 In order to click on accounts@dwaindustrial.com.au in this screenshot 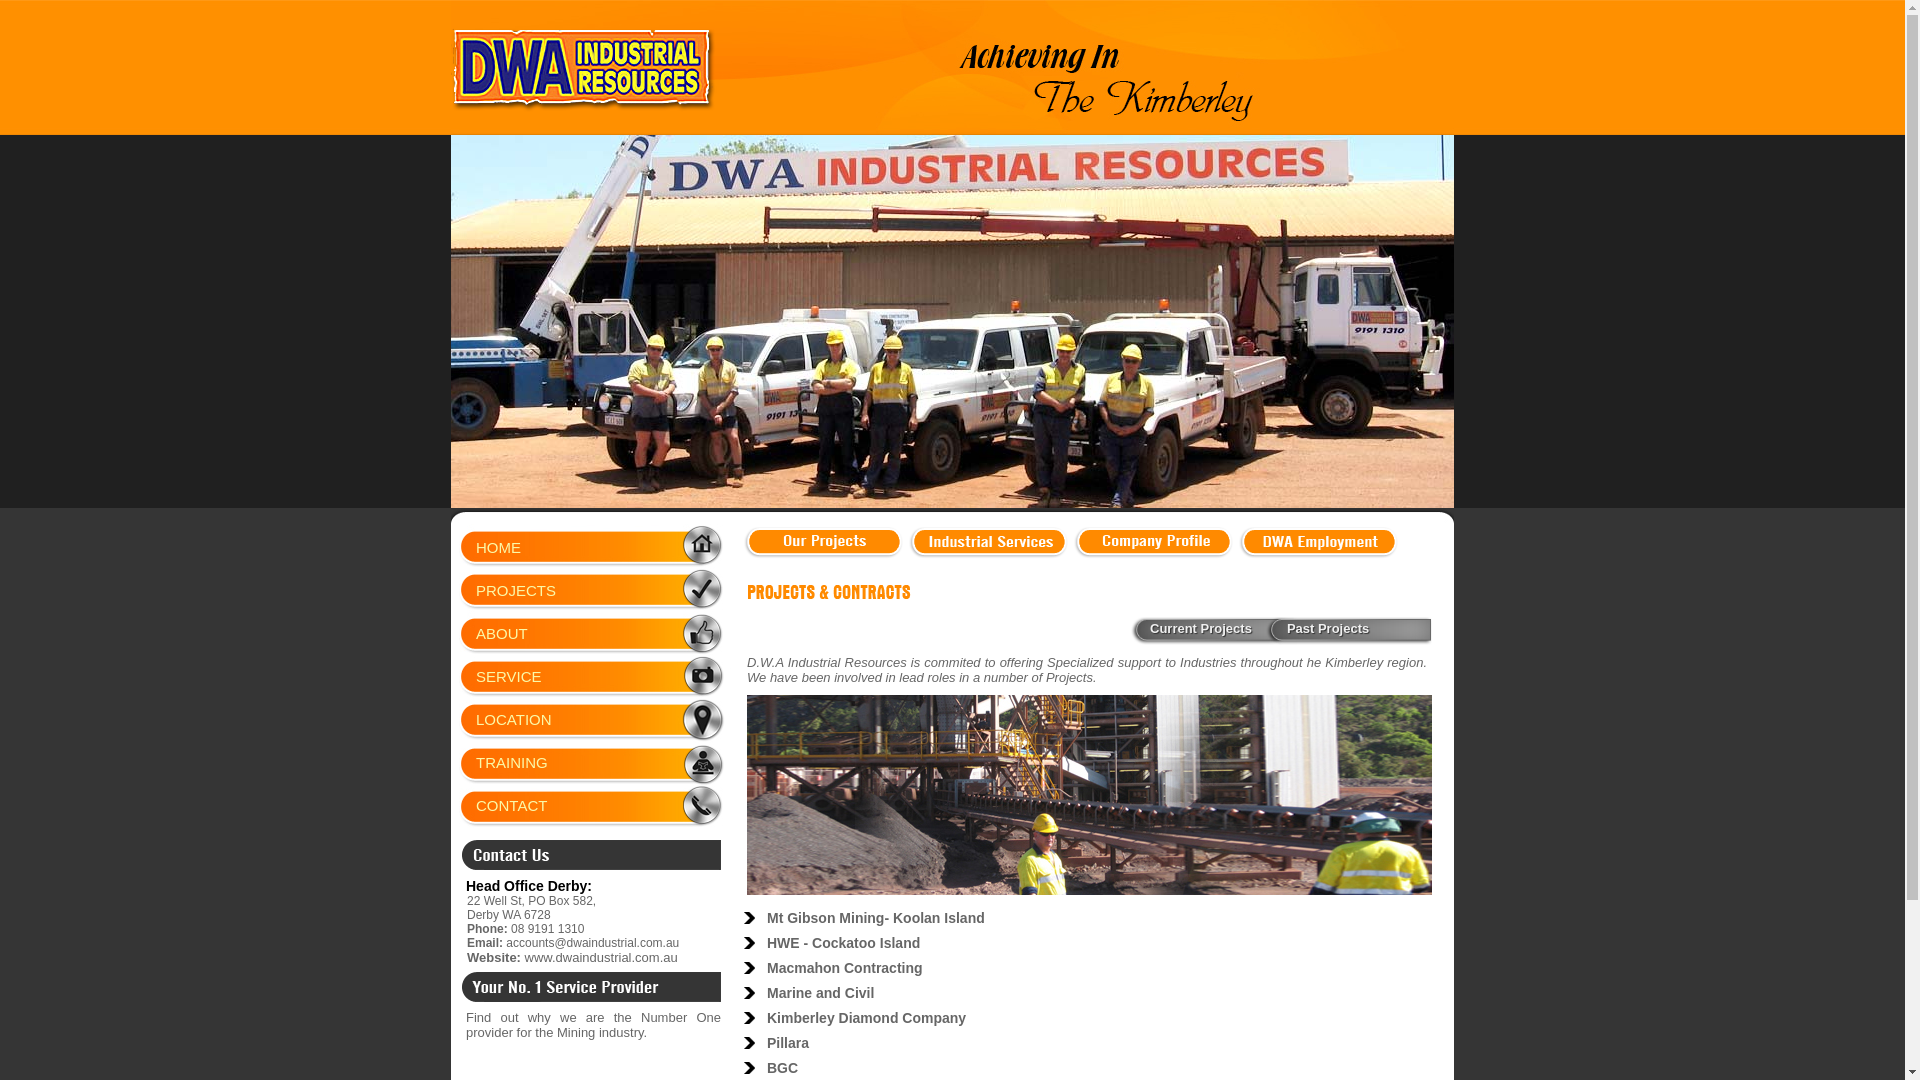, I will do `click(592, 943)`.